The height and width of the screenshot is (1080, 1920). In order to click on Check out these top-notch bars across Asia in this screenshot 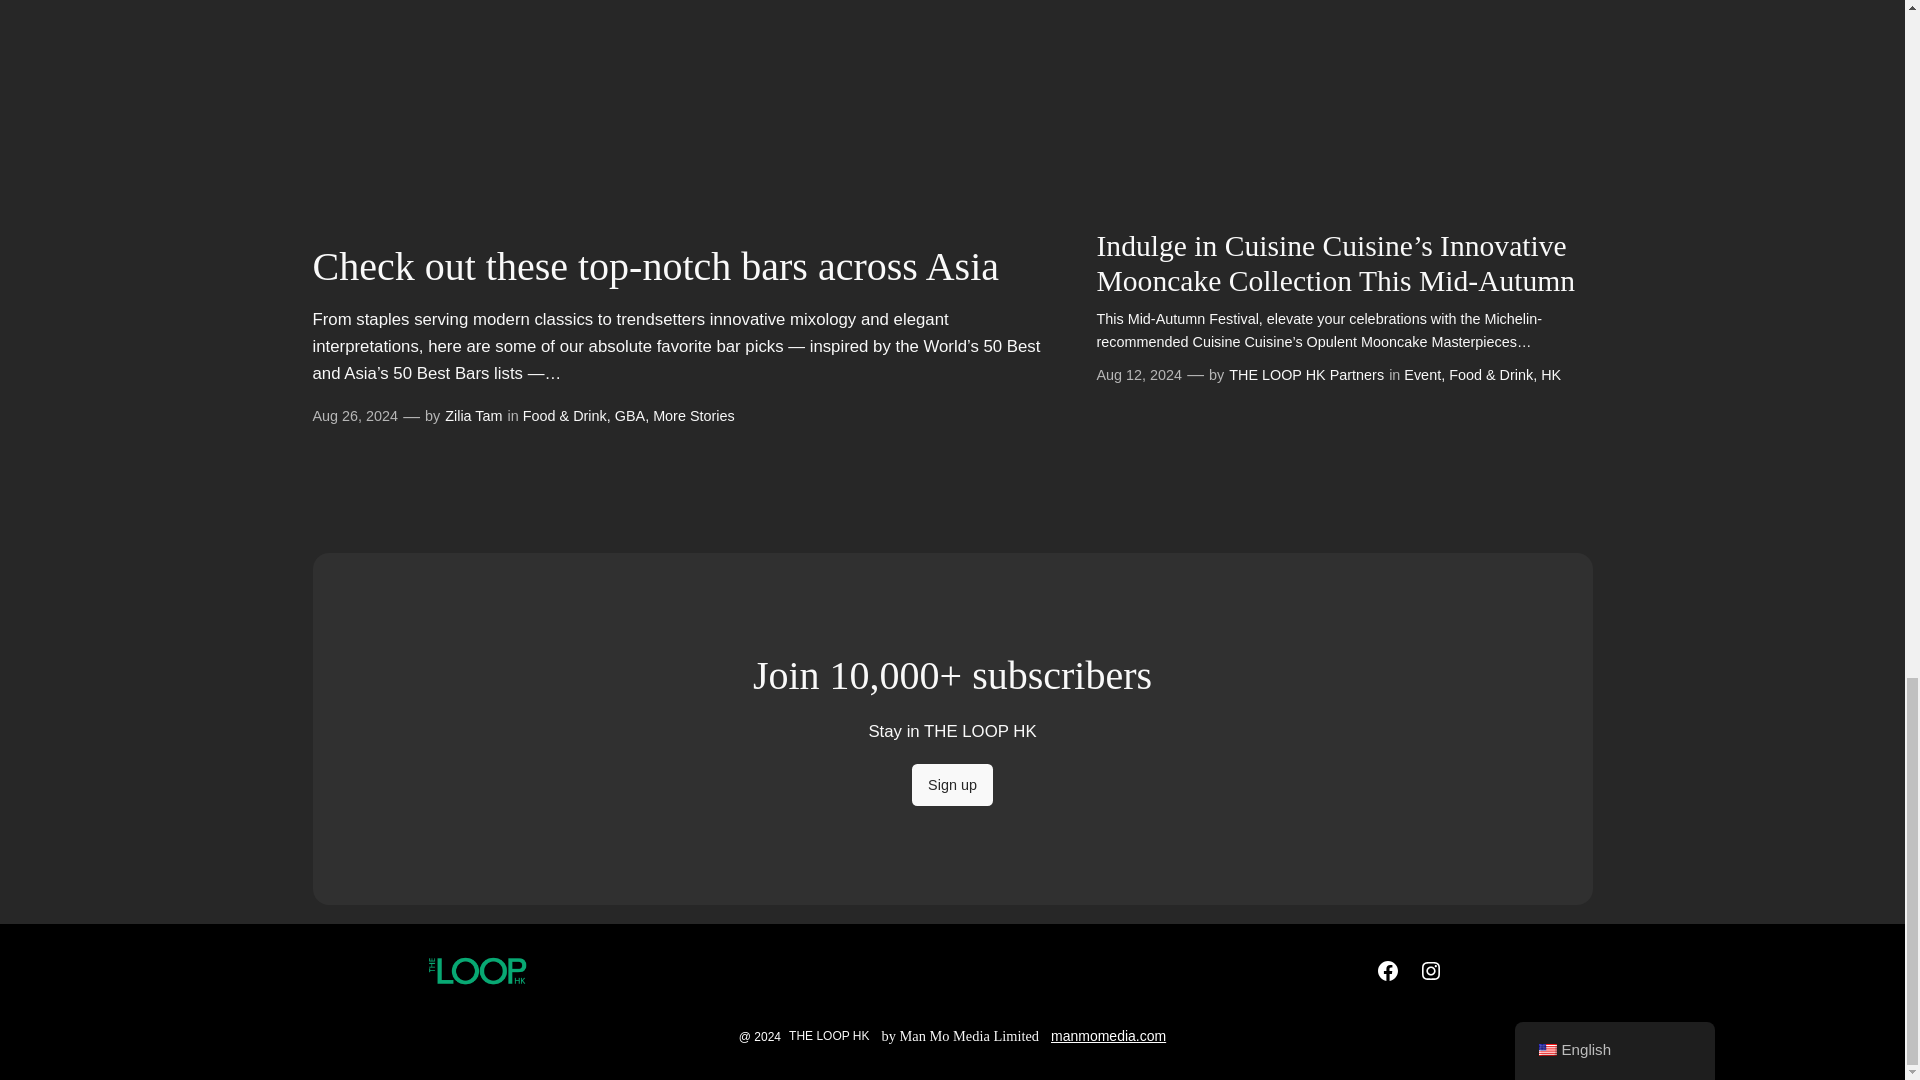, I will do `click(654, 266)`.